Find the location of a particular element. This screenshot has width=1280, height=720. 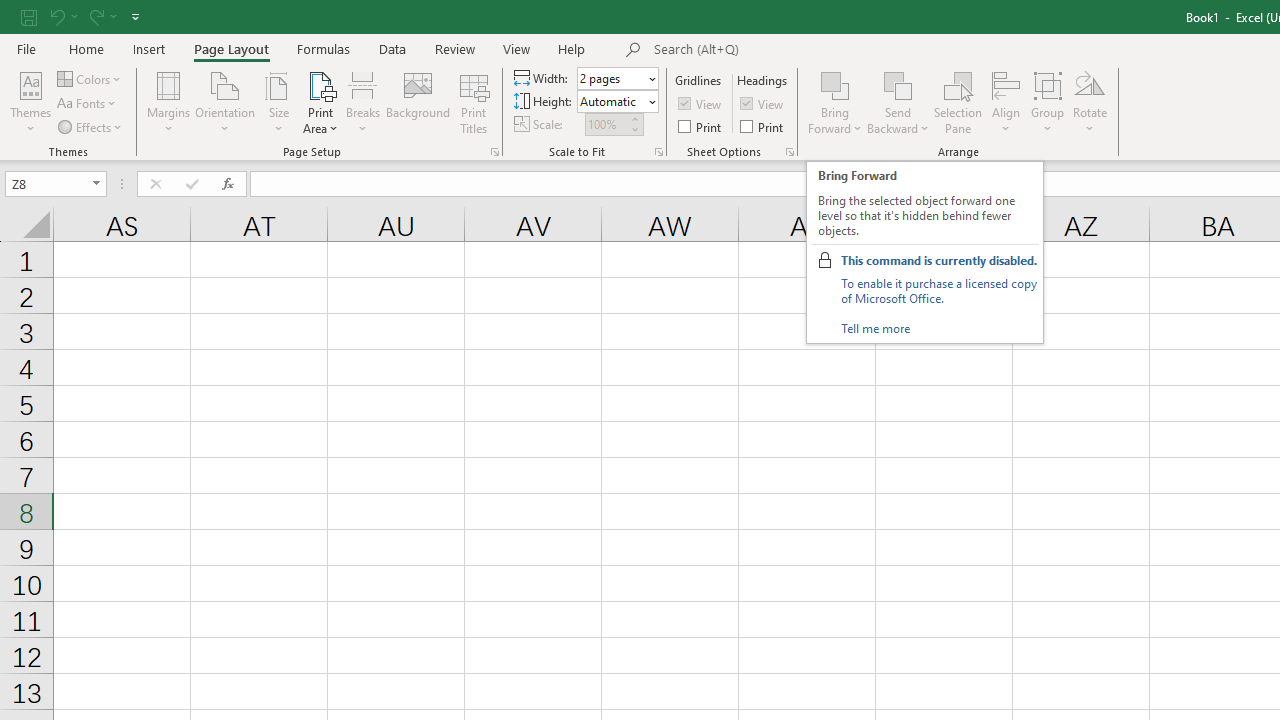

Selection Pane... is located at coordinates (958, 102).